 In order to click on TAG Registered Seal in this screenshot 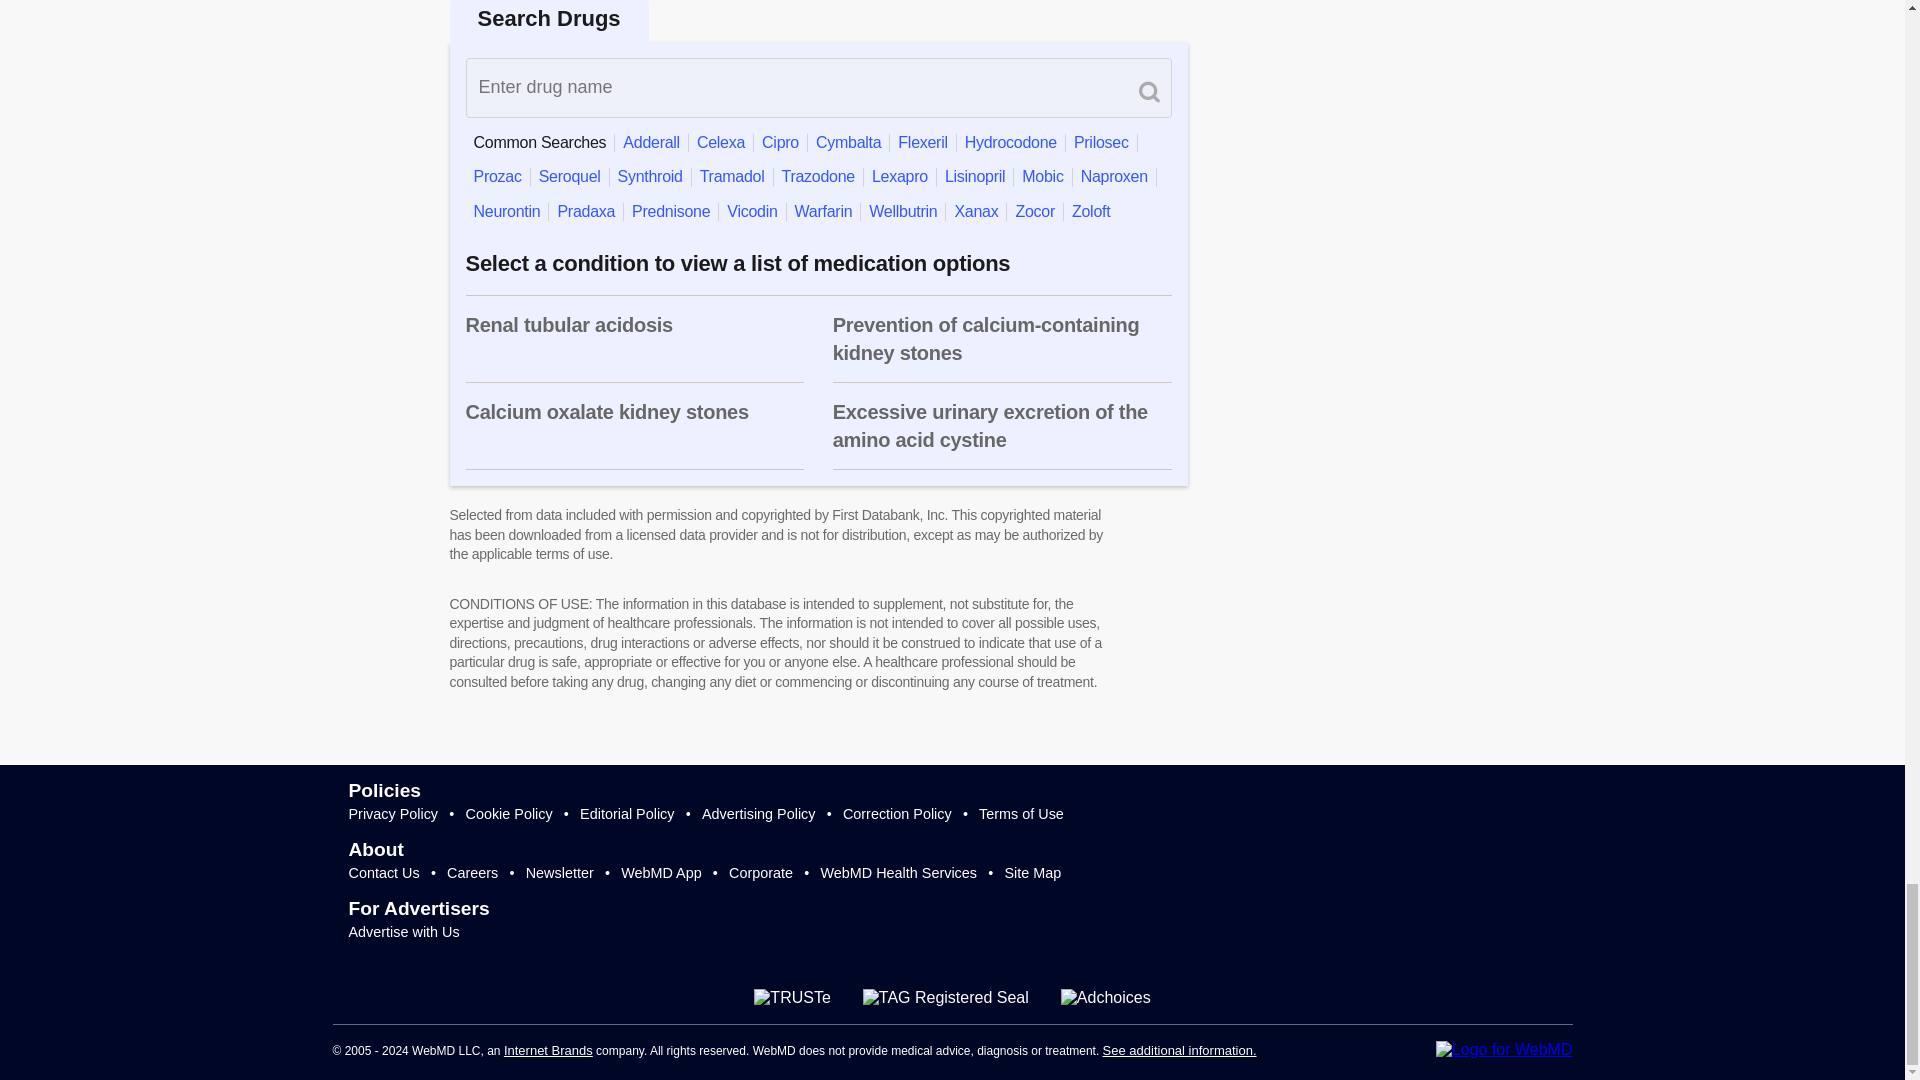, I will do `click(946, 998)`.